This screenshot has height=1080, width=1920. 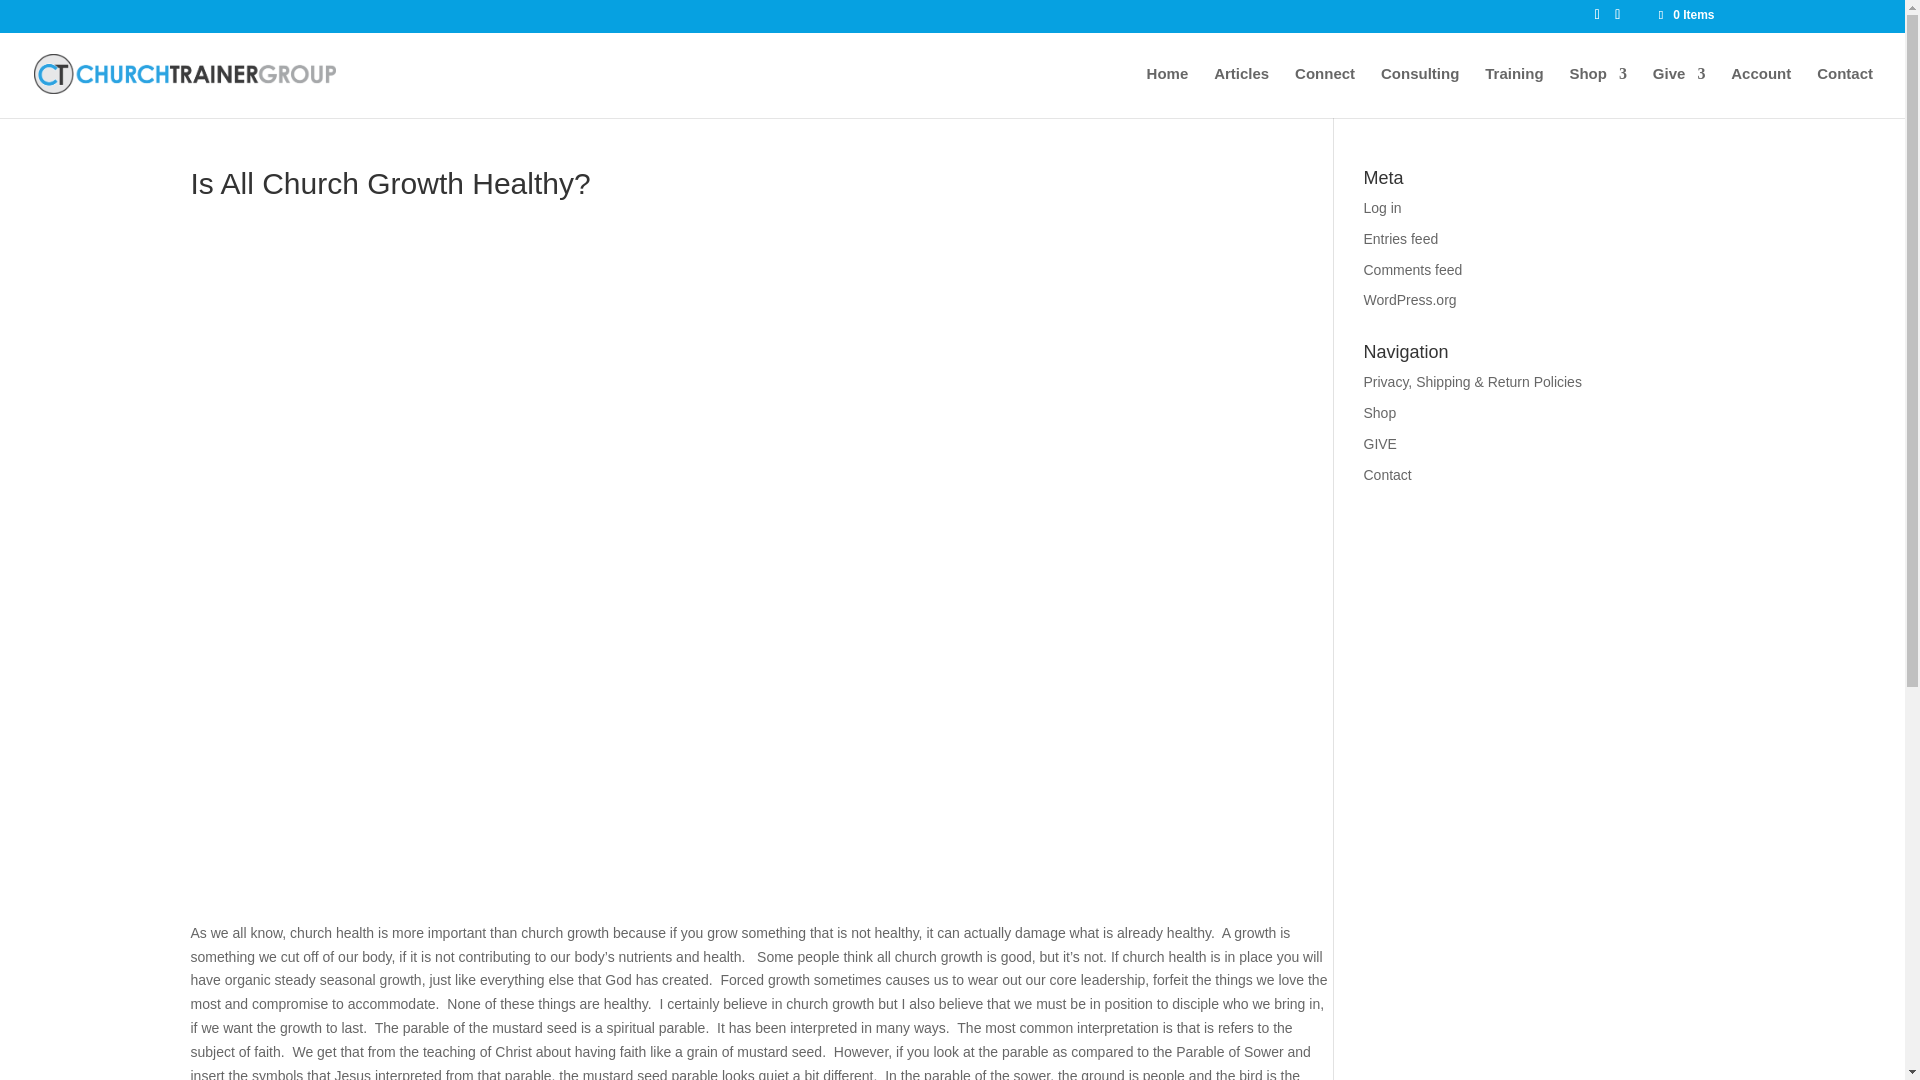 What do you see at coordinates (1241, 92) in the screenshot?
I see `Articles` at bounding box center [1241, 92].